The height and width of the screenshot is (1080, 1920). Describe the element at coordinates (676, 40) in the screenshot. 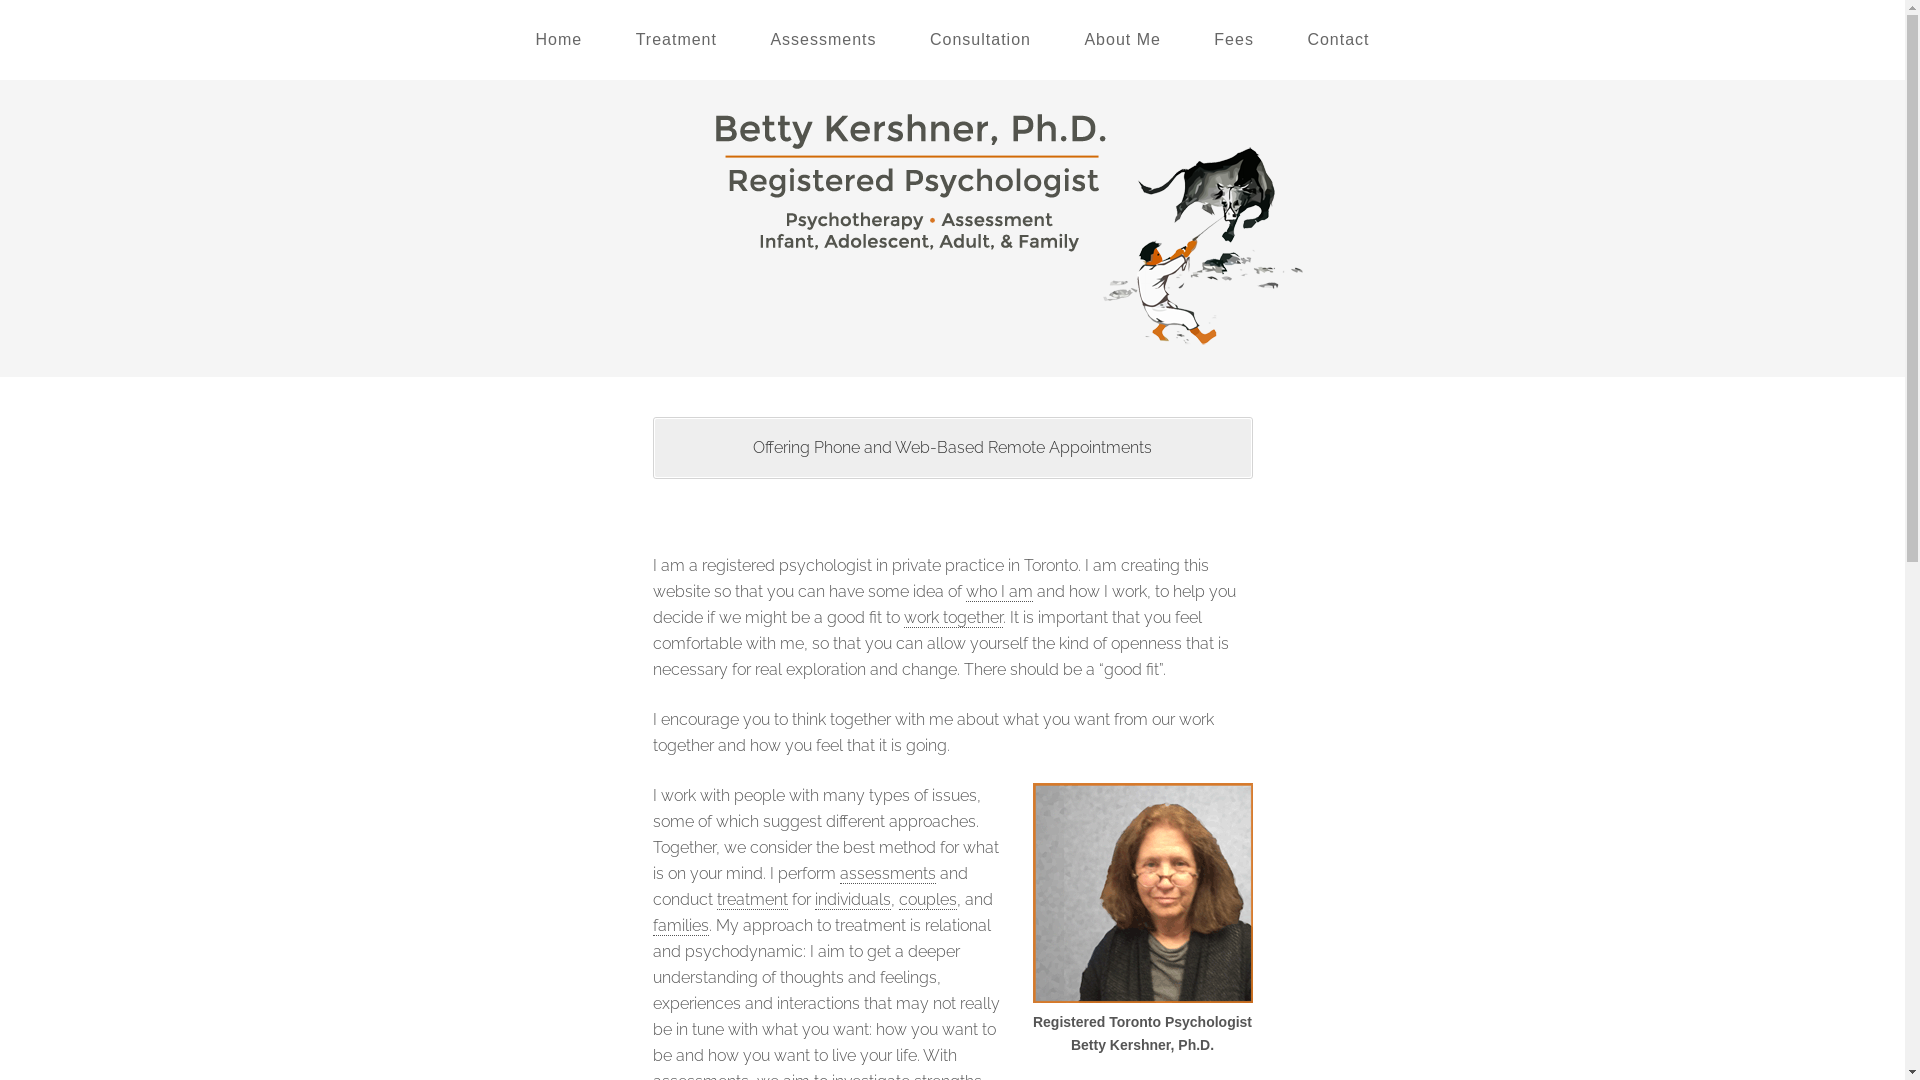

I see `Treatment` at that location.